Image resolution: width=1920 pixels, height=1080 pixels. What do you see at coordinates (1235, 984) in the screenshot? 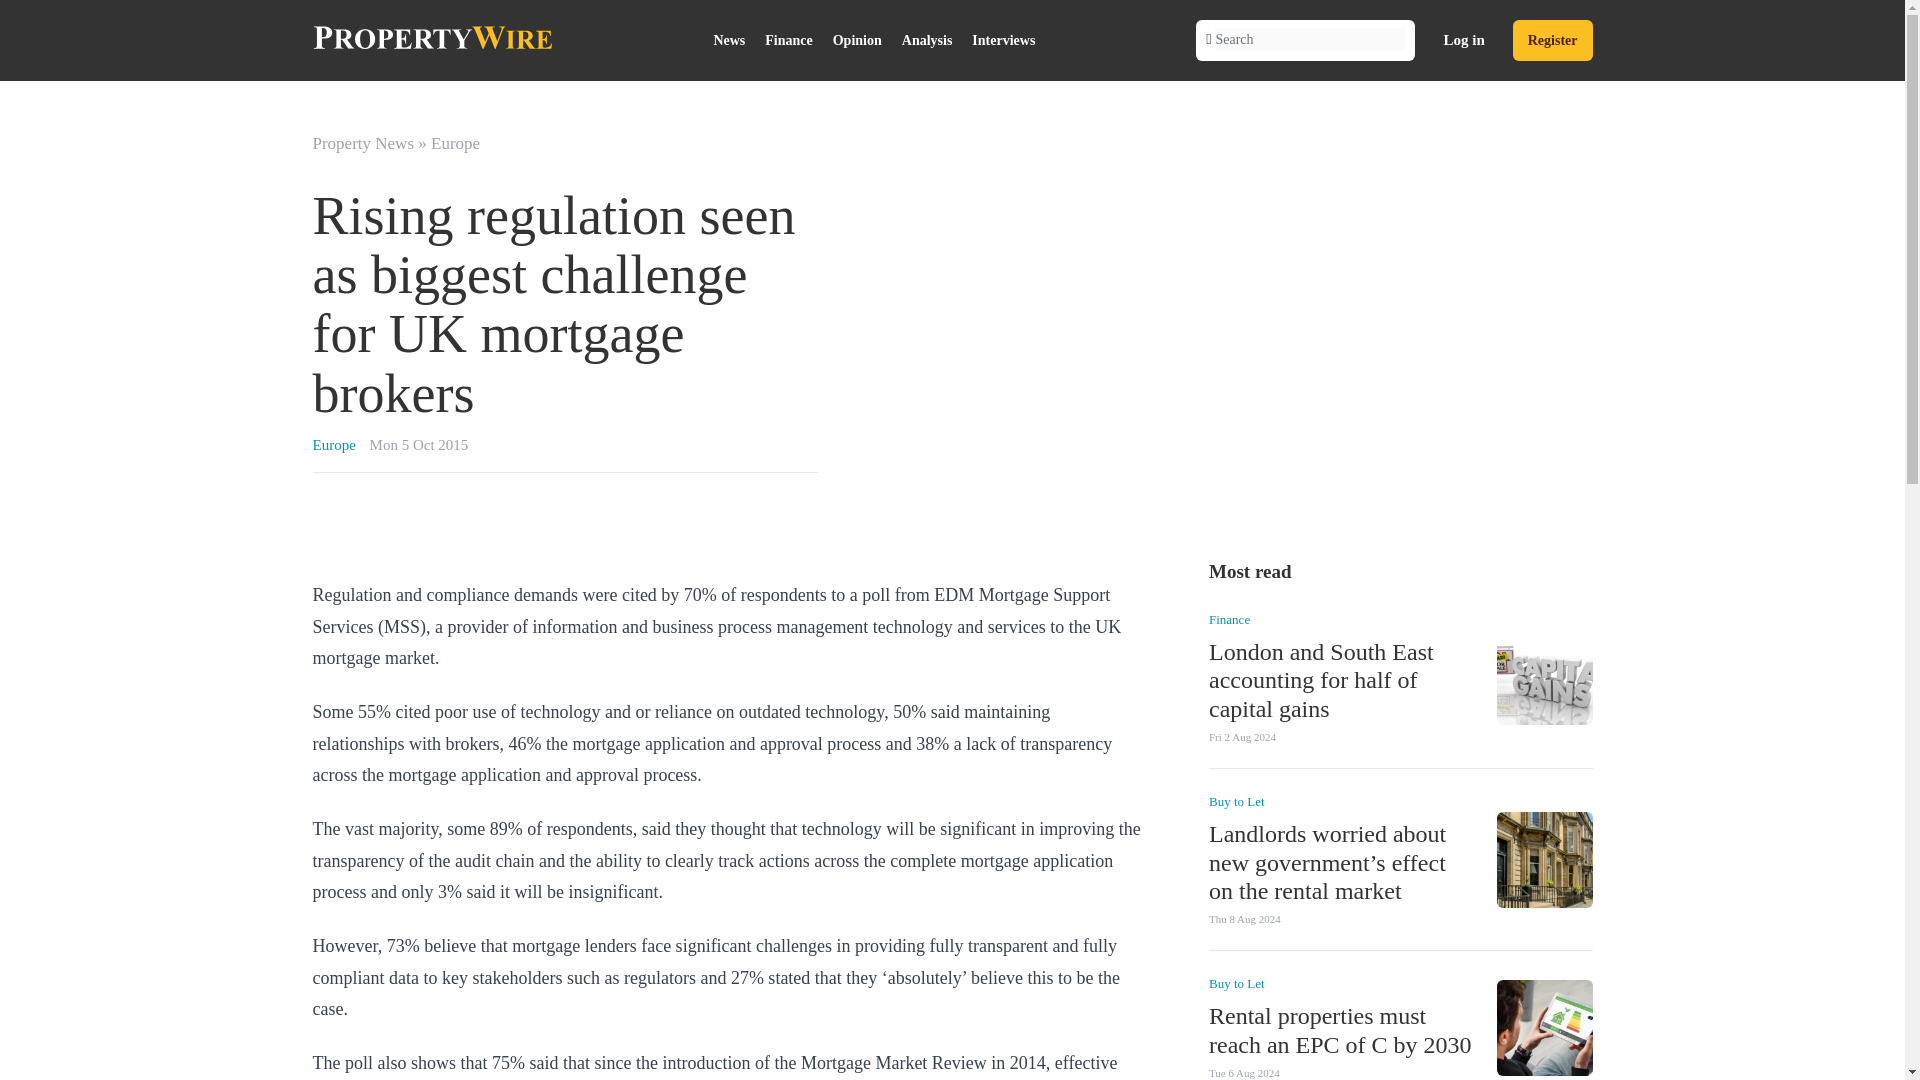
I see `Buy to Let` at bounding box center [1235, 984].